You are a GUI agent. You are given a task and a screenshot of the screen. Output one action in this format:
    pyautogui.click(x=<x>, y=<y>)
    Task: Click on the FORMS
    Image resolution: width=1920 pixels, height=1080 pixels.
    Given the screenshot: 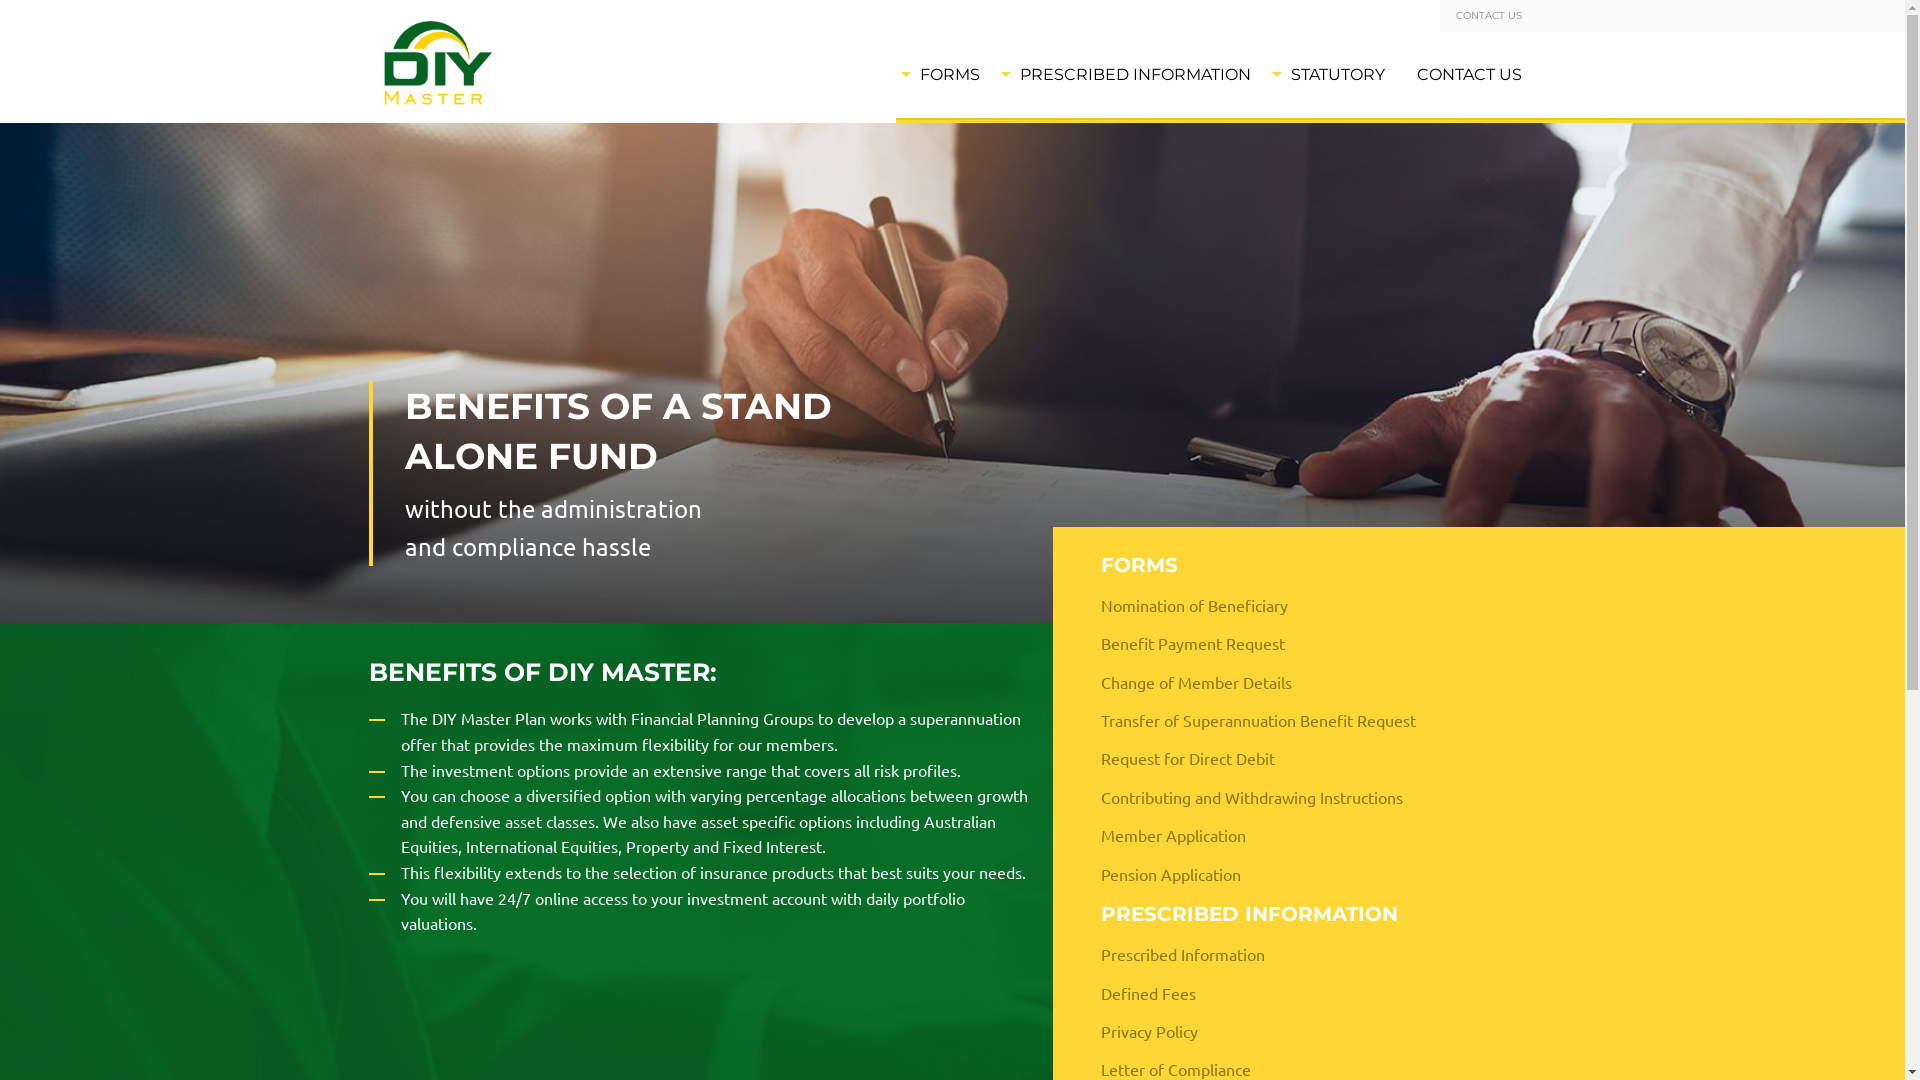 What is the action you would take?
    pyautogui.click(x=946, y=75)
    